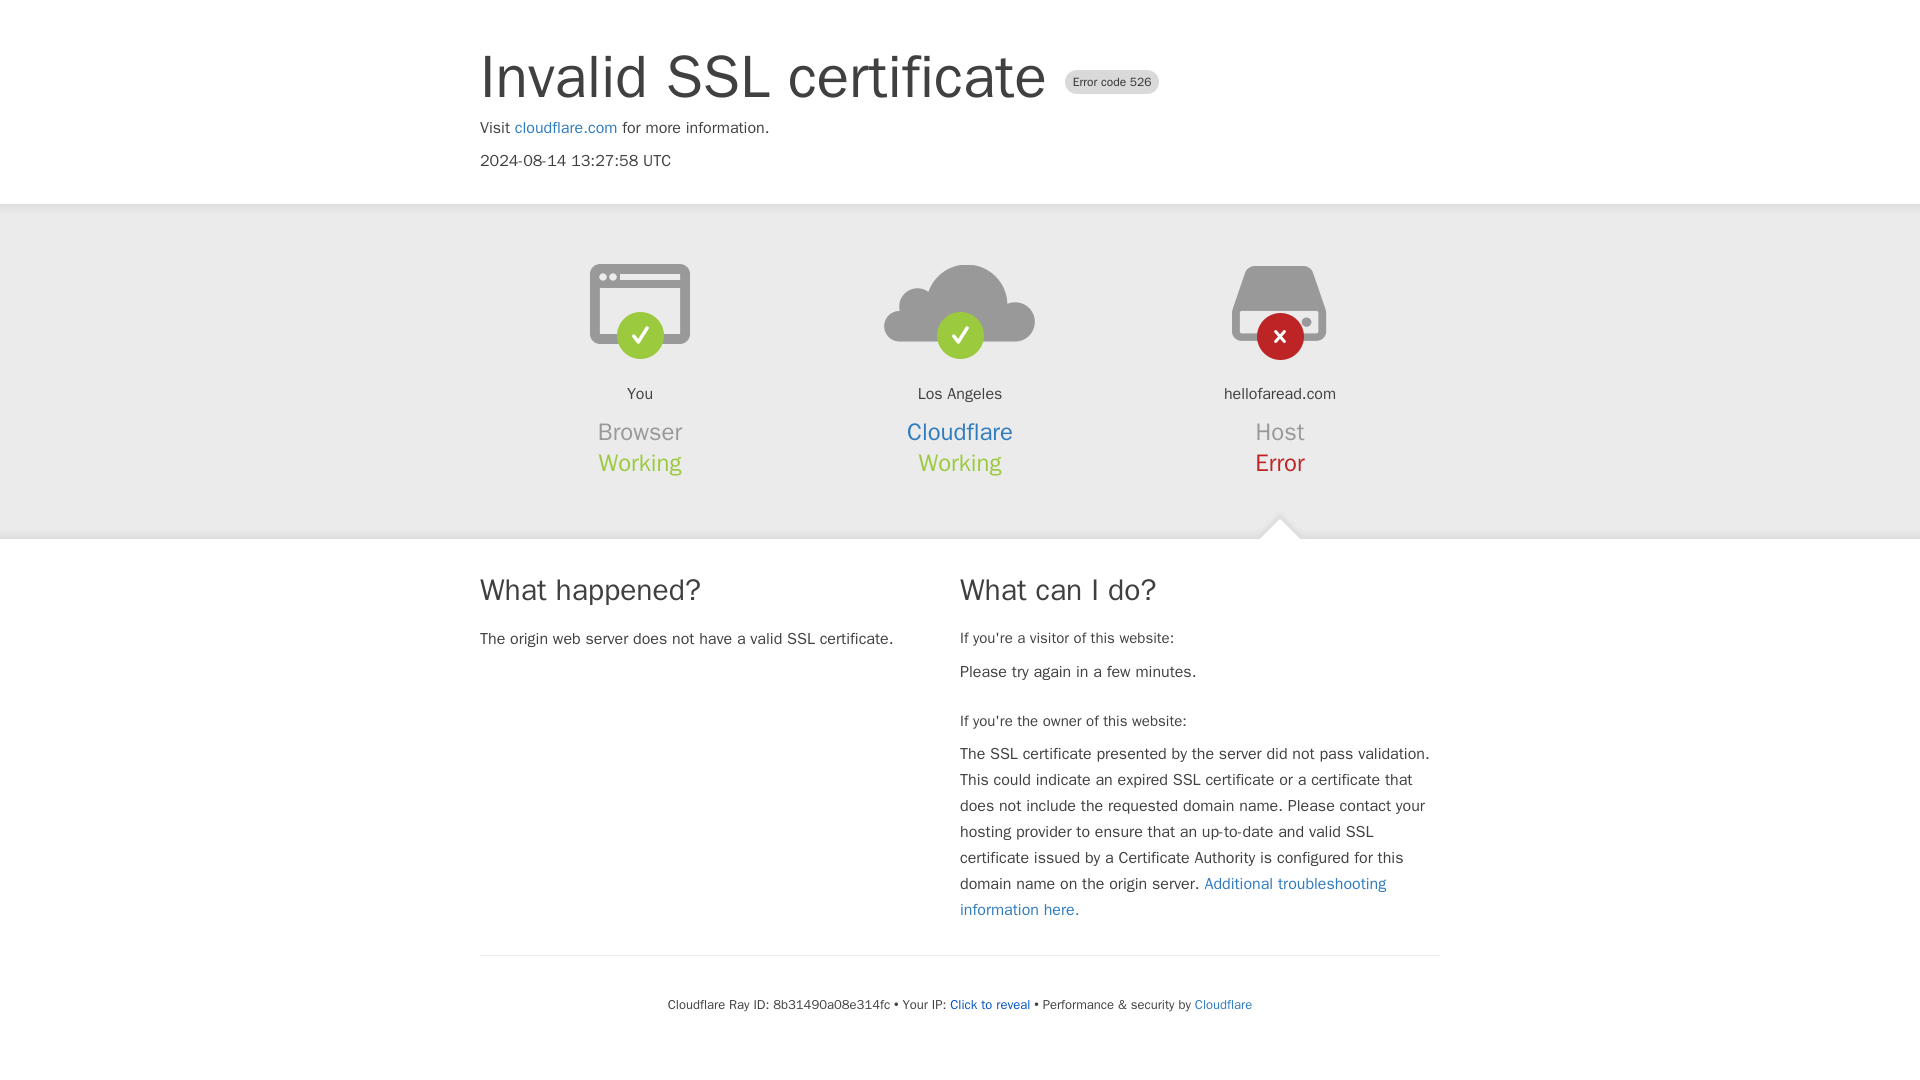 The height and width of the screenshot is (1080, 1920). I want to click on Cloudflare, so click(1222, 1004).